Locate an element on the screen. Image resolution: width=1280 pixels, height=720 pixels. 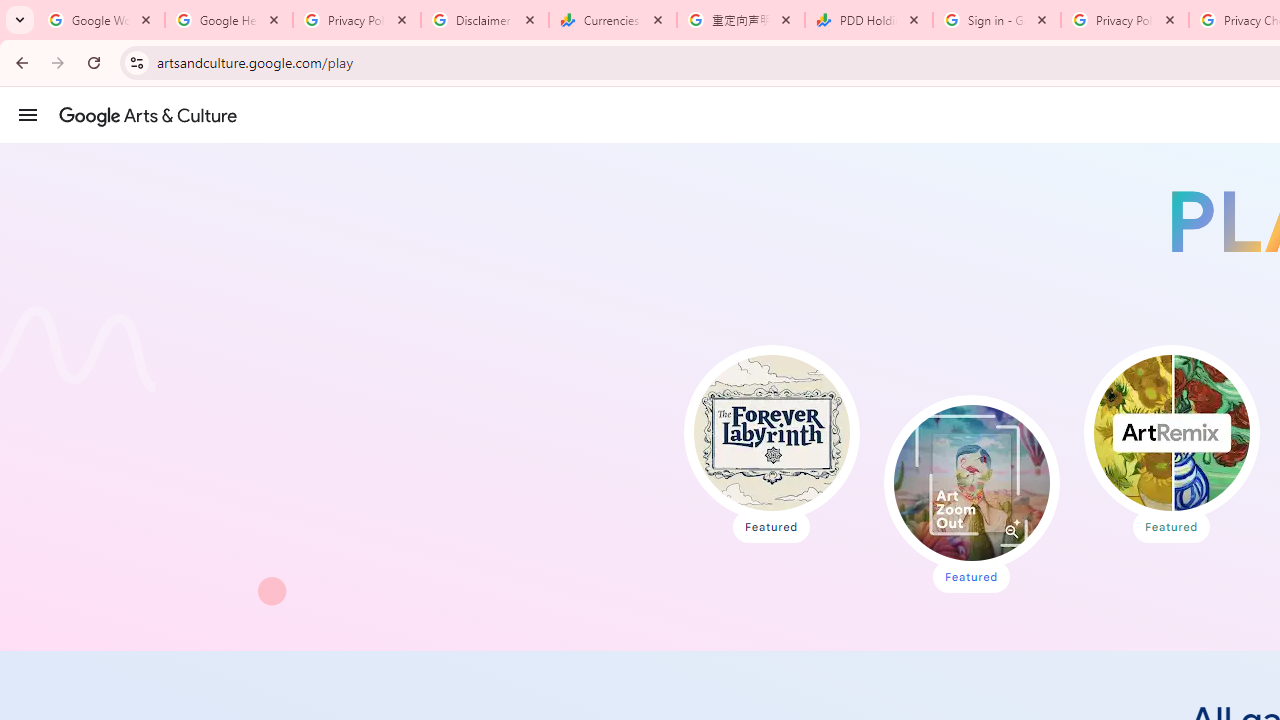
Sign in - Google Accounts is located at coordinates (997, 20).